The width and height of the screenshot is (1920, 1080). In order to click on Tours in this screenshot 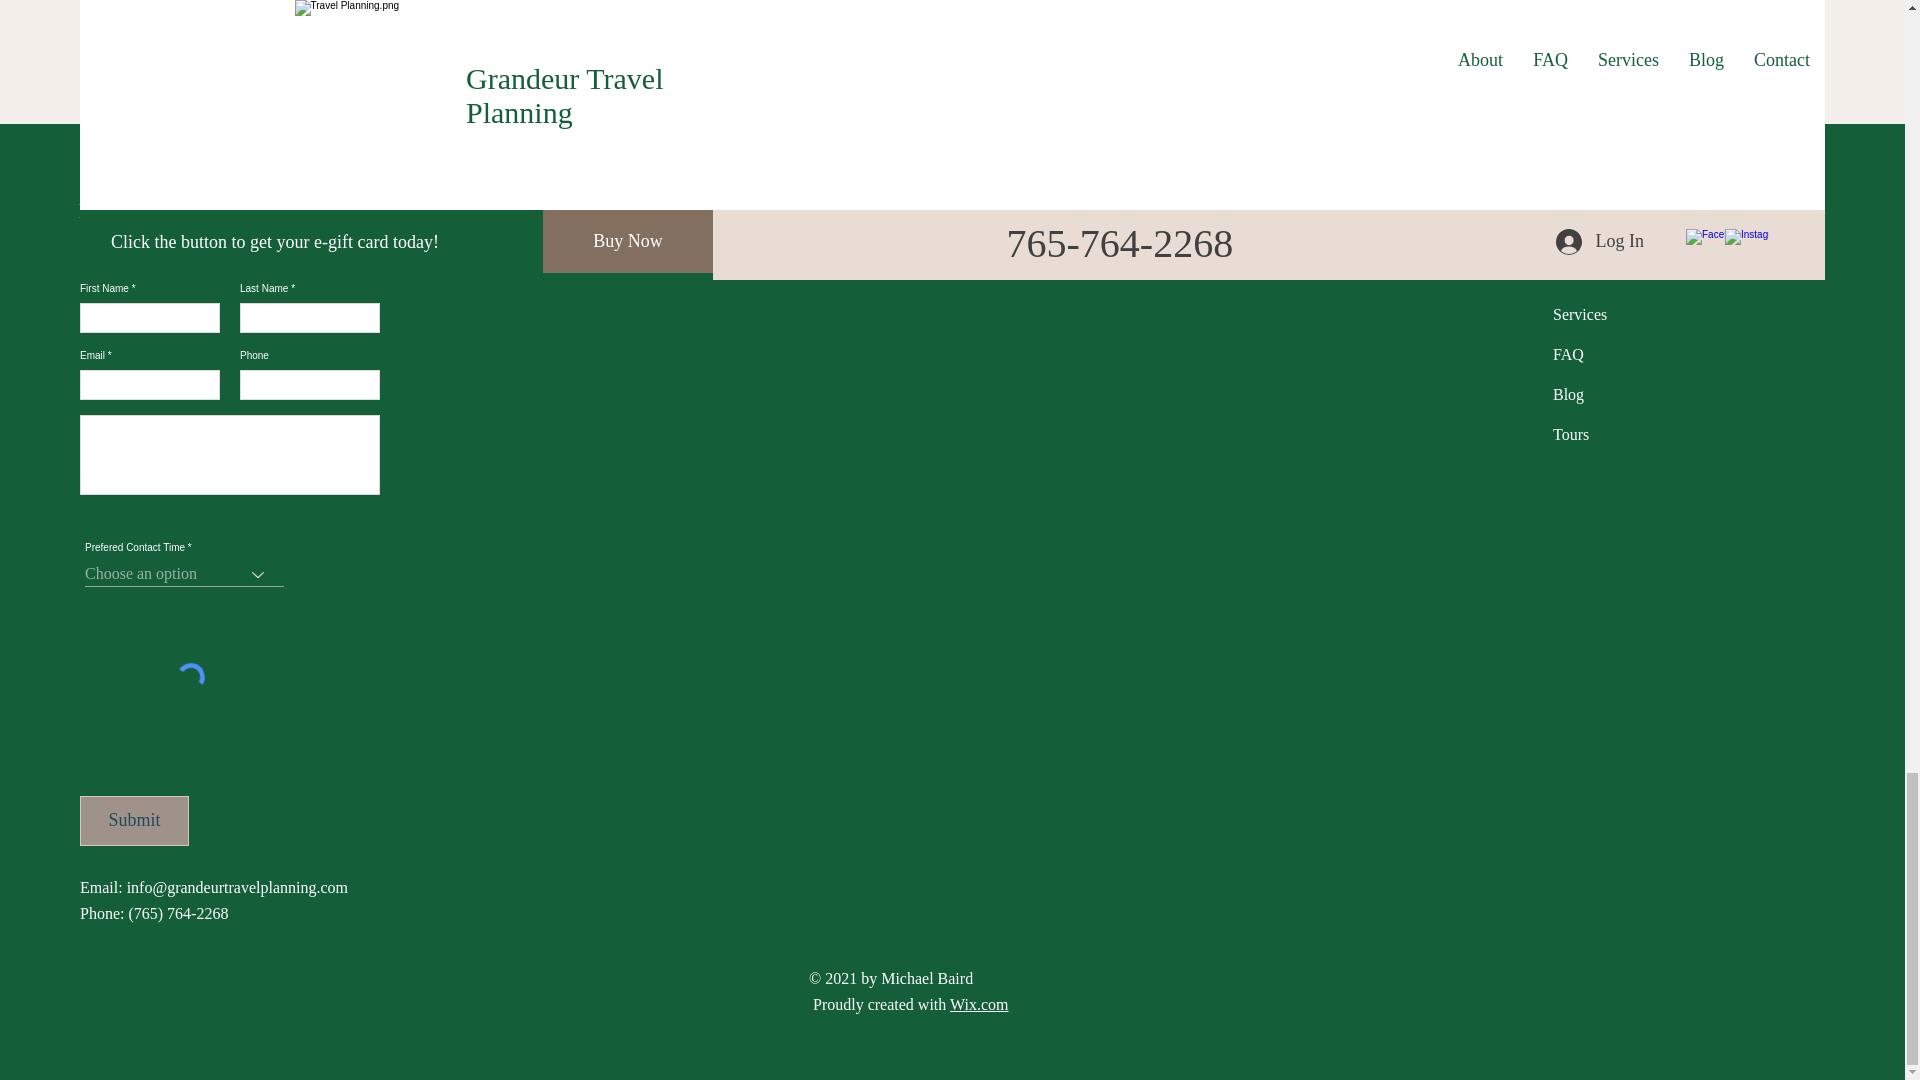, I will do `click(1571, 434)`.